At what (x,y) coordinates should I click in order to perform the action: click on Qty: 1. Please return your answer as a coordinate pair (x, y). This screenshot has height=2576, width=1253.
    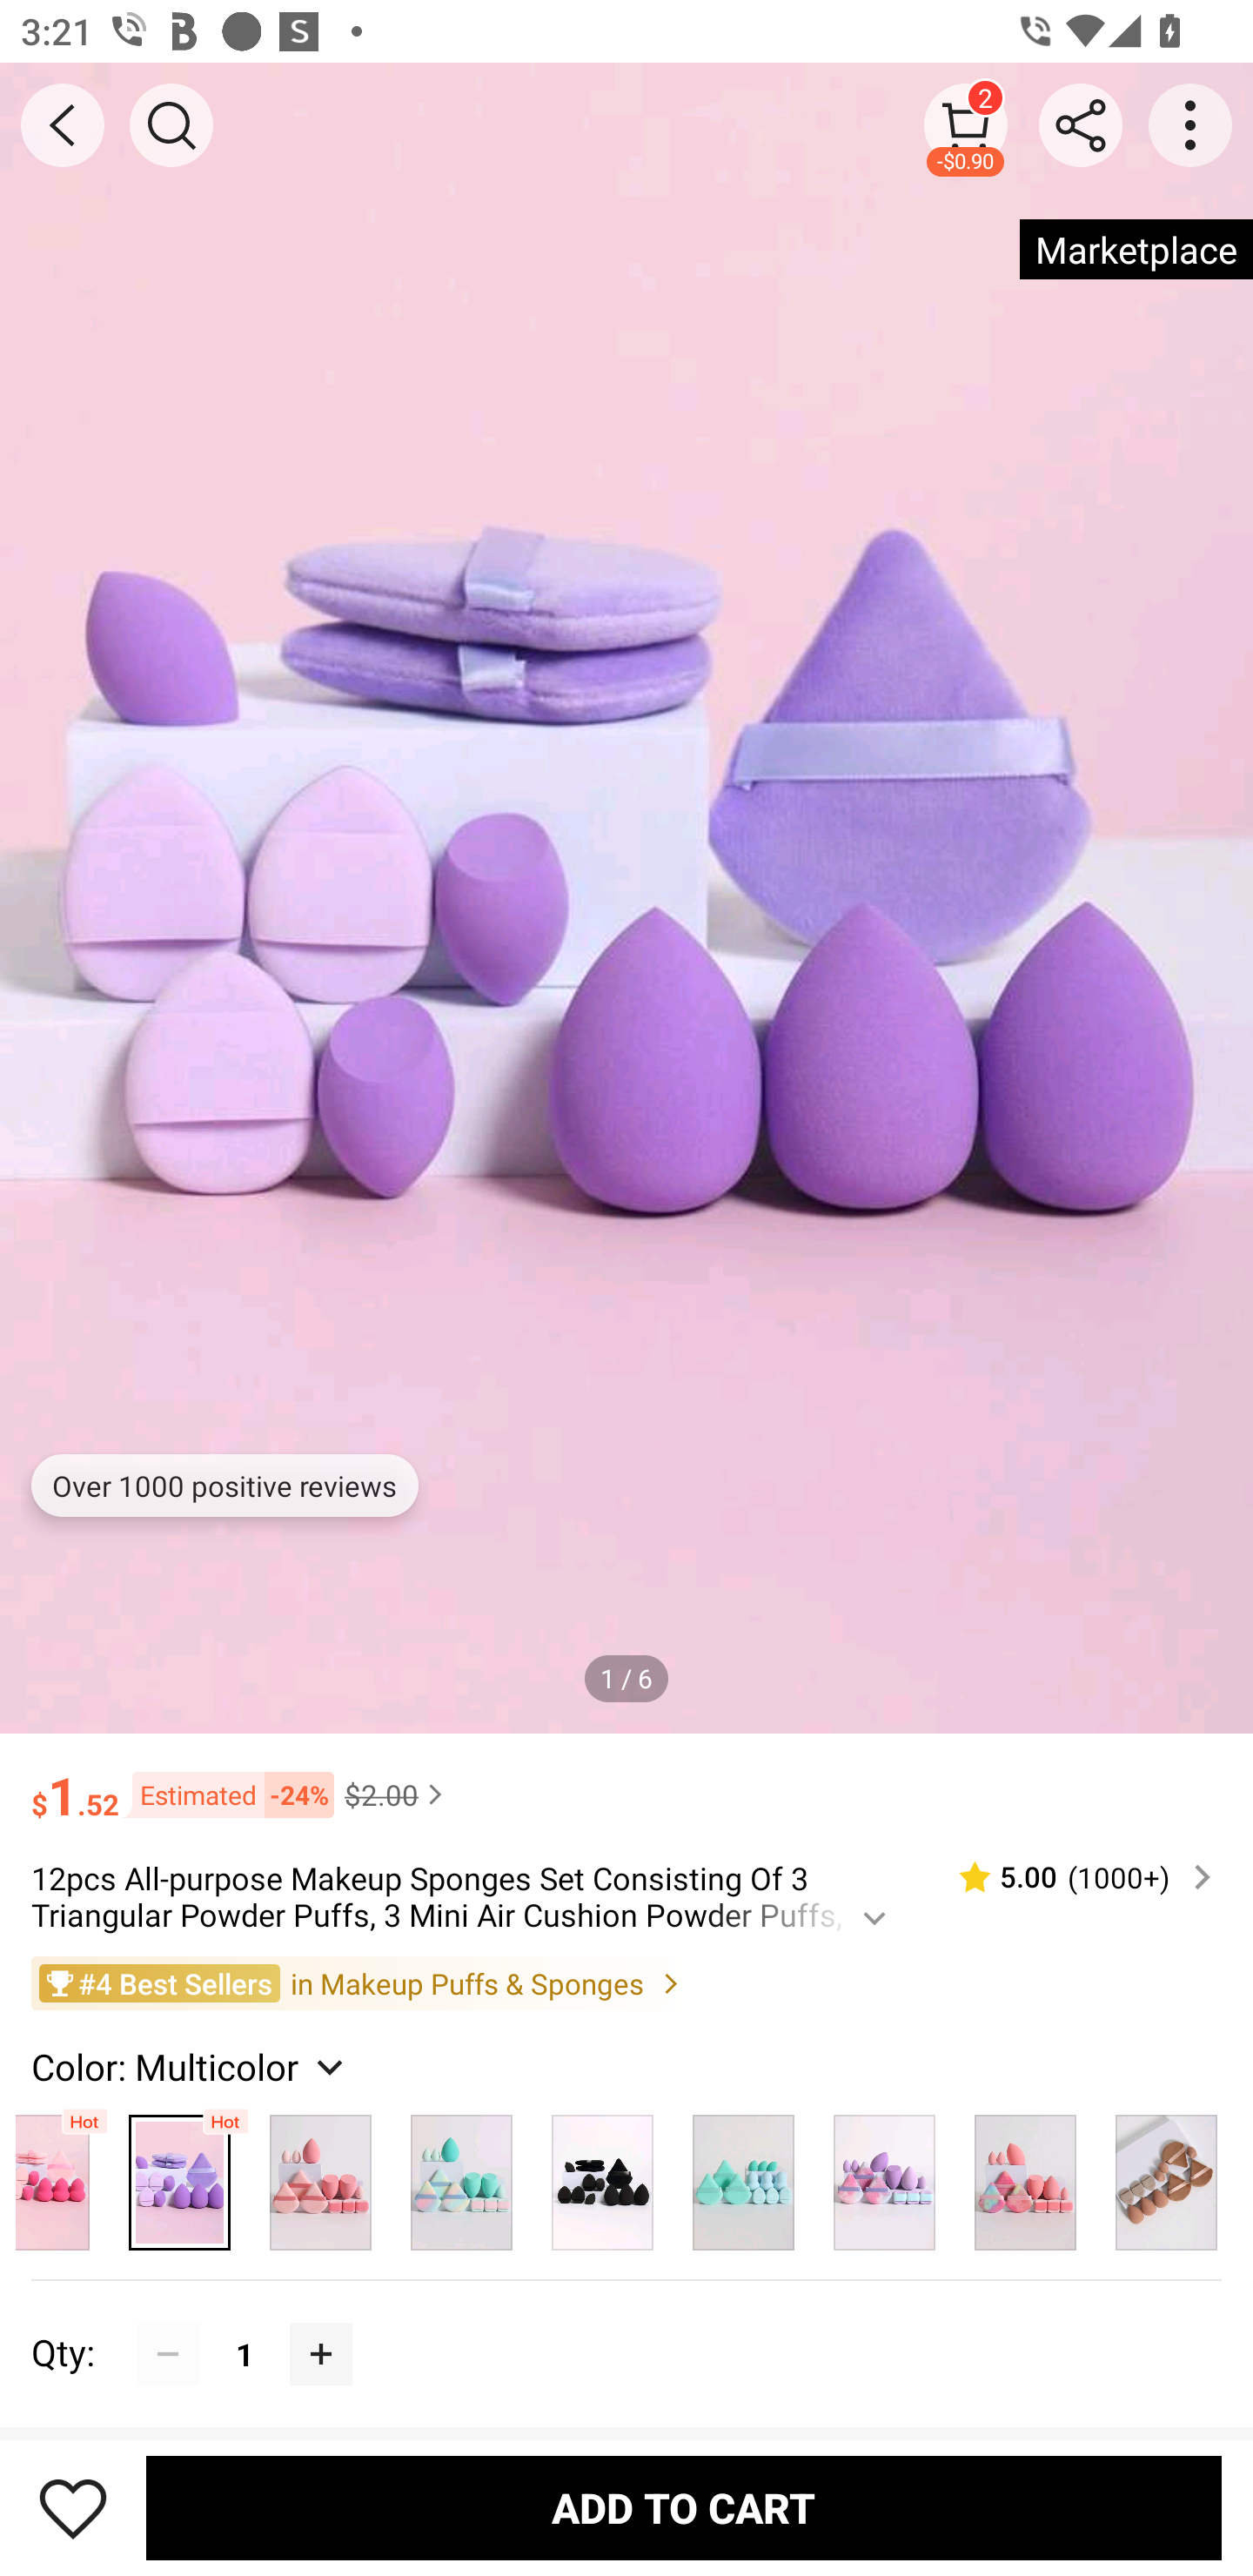
    Looking at the image, I should click on (626, 2322).